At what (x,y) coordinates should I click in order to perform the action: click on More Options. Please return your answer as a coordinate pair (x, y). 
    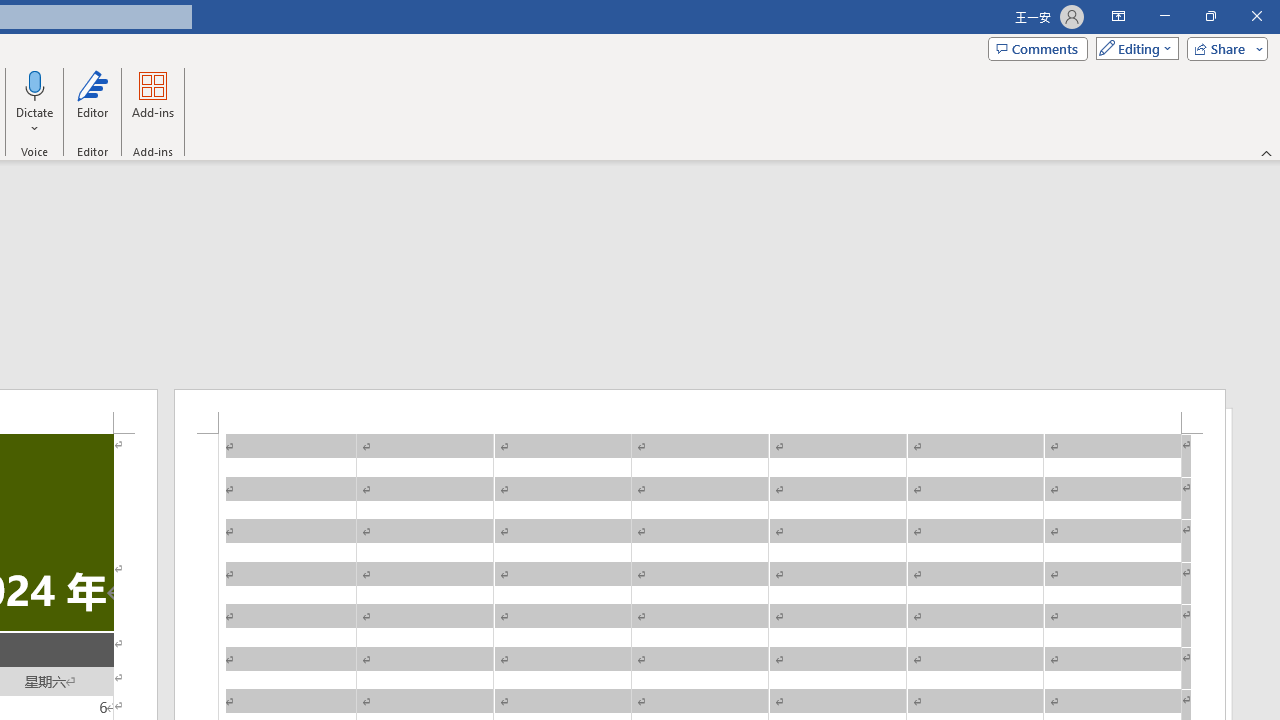
    Looking at the image, I should click on (35, 121).